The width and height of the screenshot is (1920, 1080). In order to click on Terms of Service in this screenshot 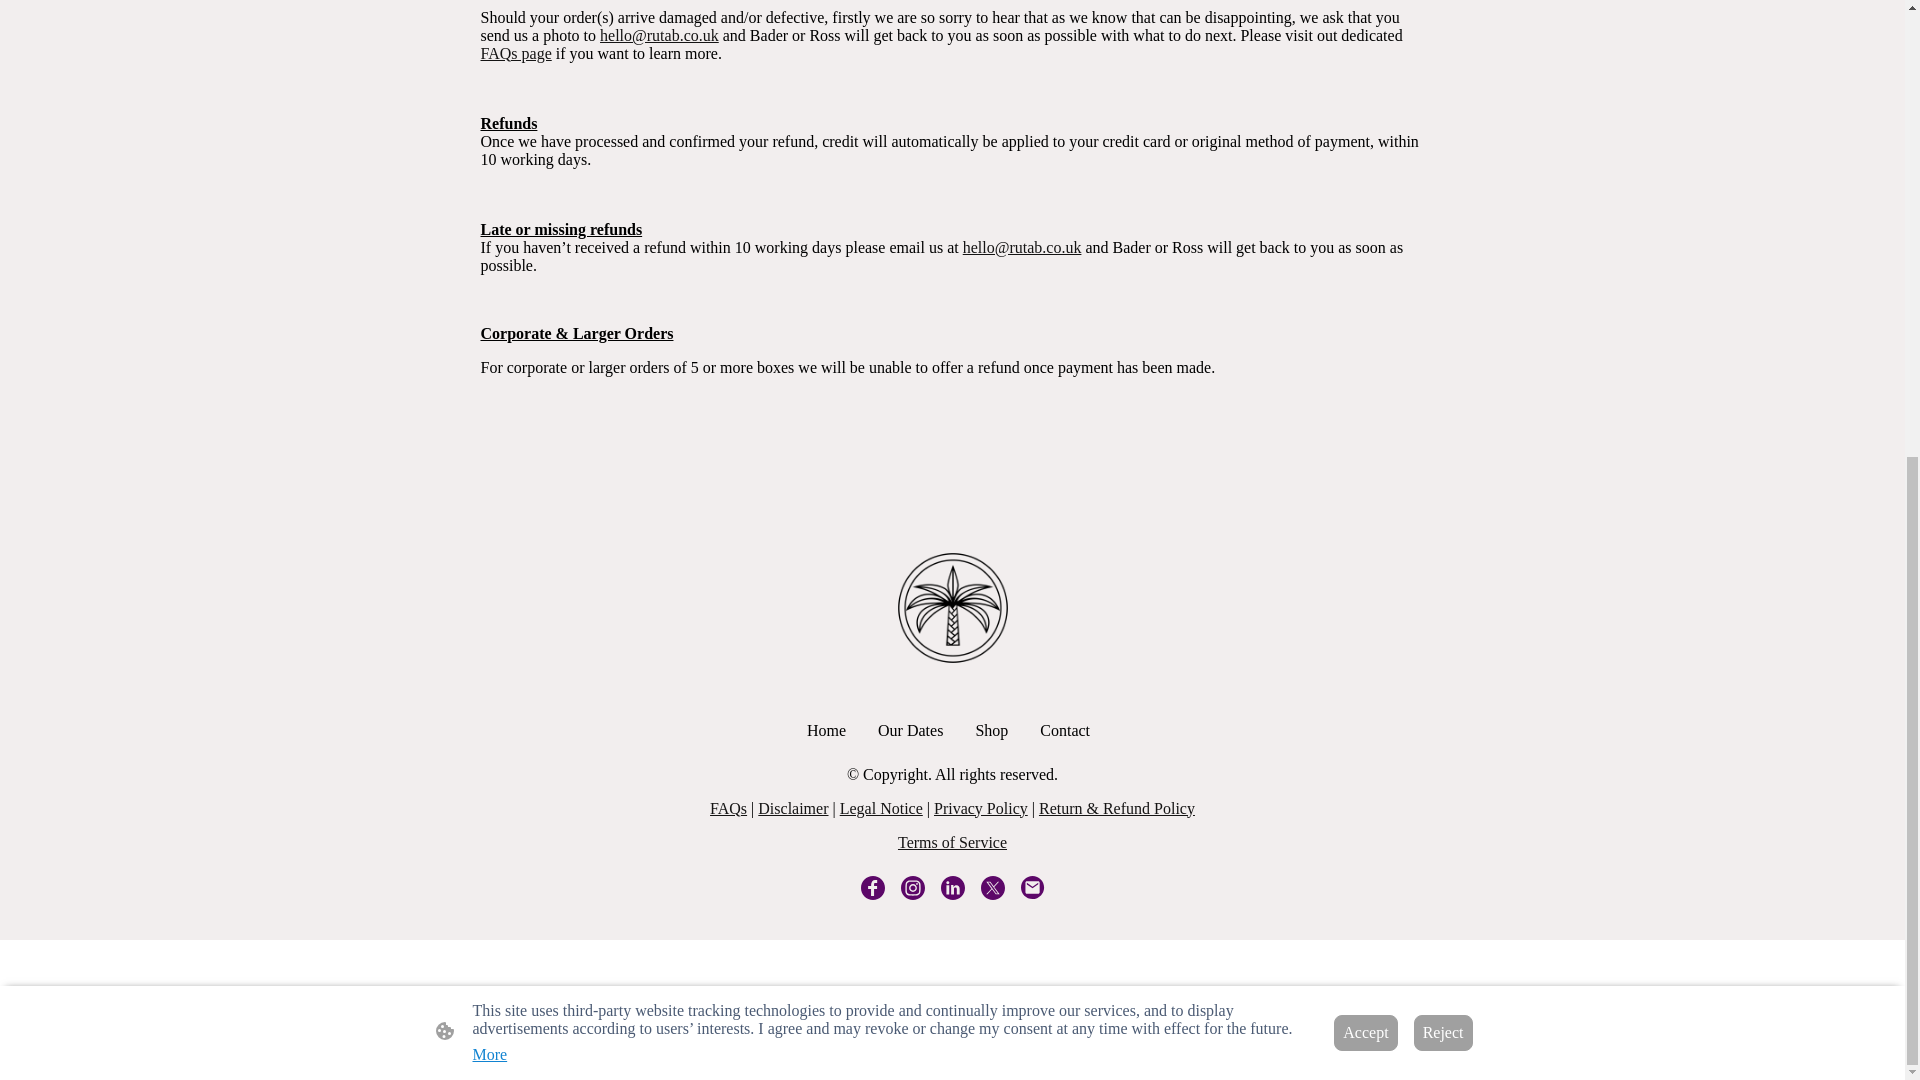, I will do `click(952, 842)`.